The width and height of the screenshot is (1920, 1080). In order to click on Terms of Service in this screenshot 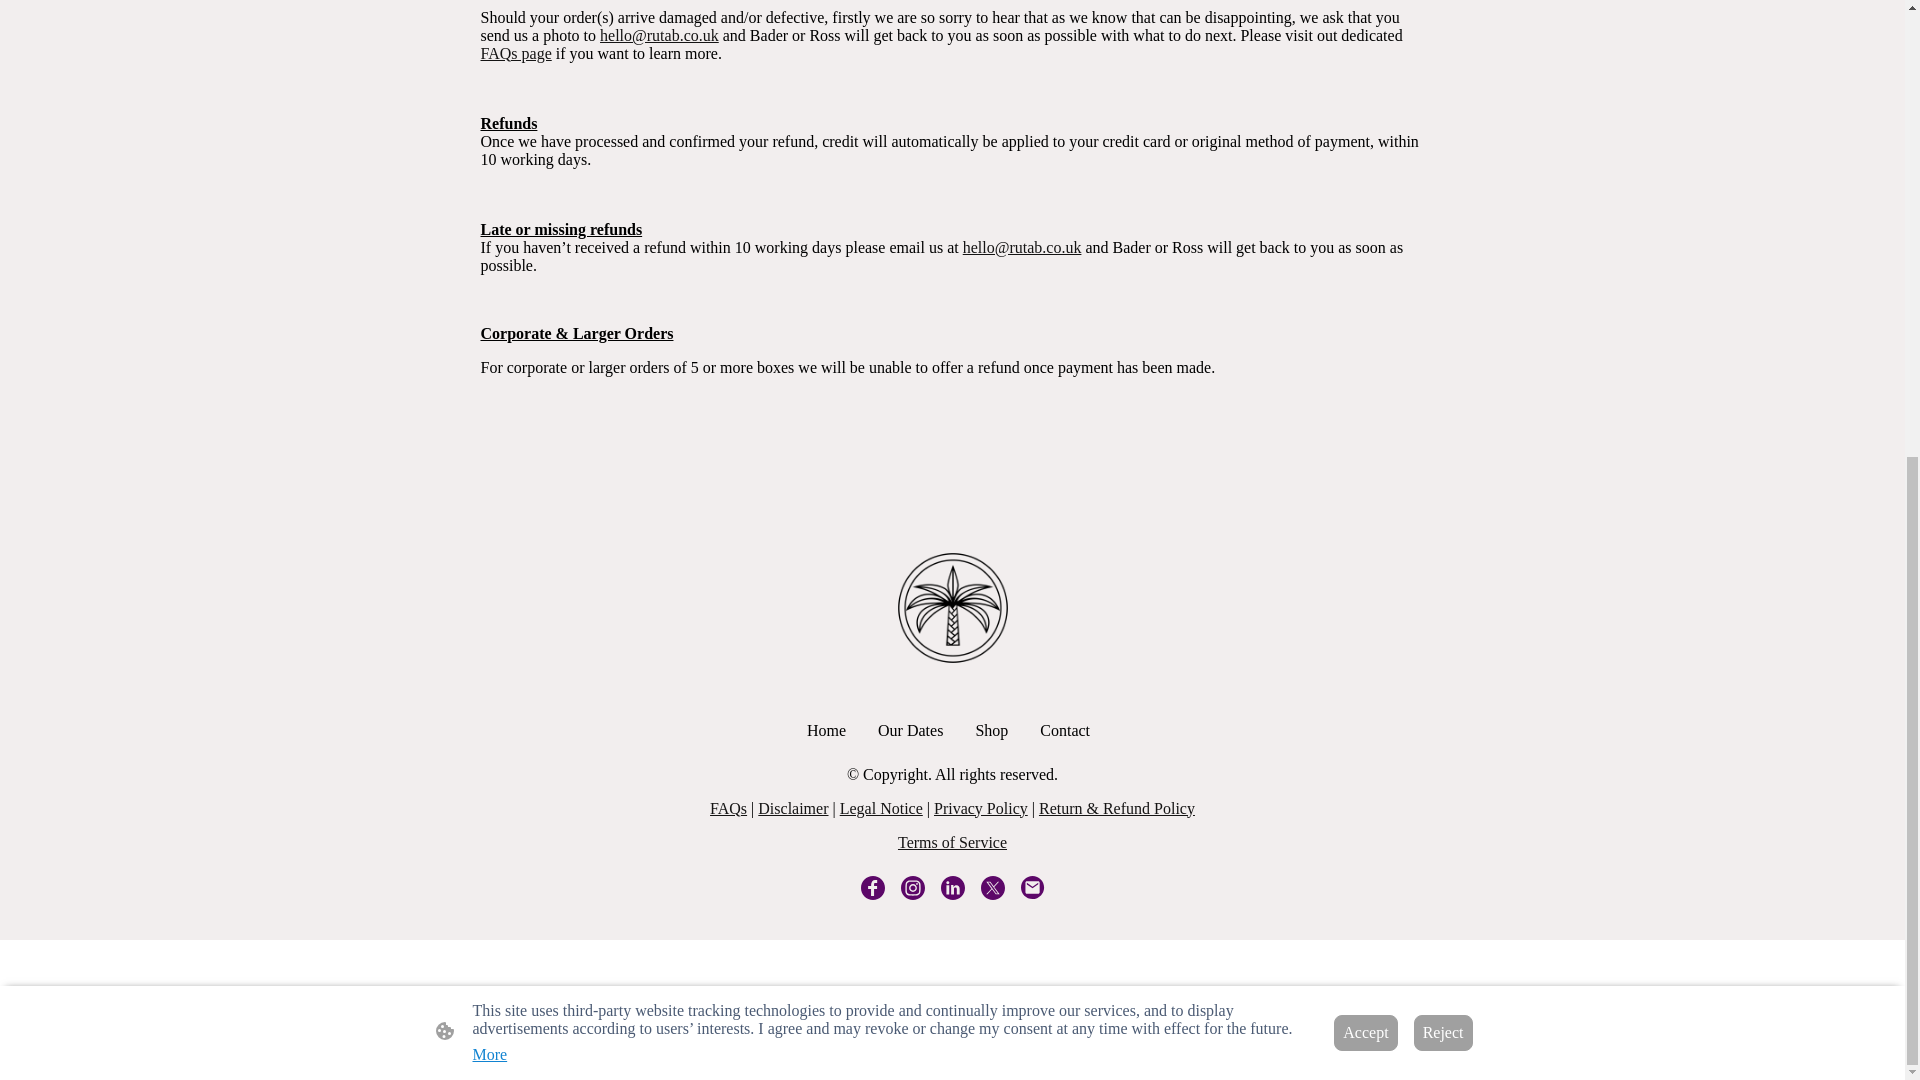, I will do `click(952, 842)`.